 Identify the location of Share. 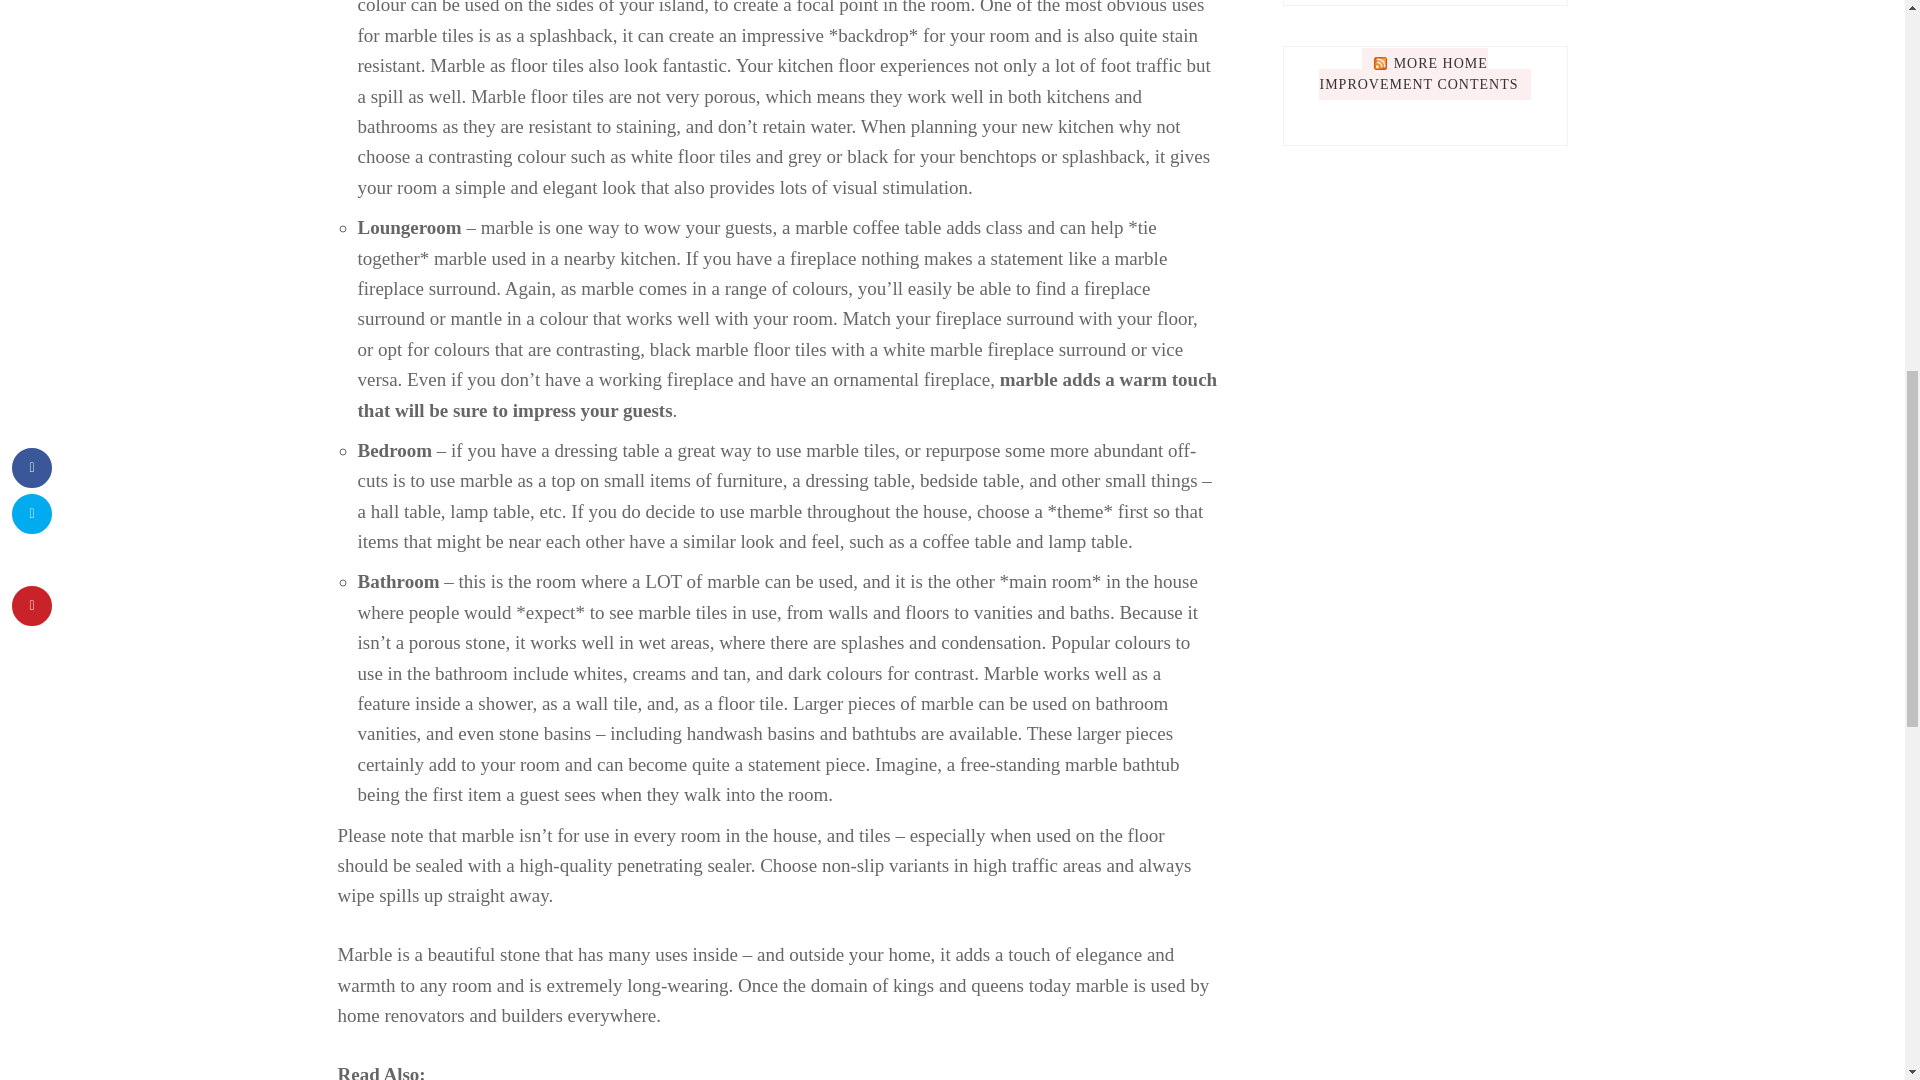
(376, 72).